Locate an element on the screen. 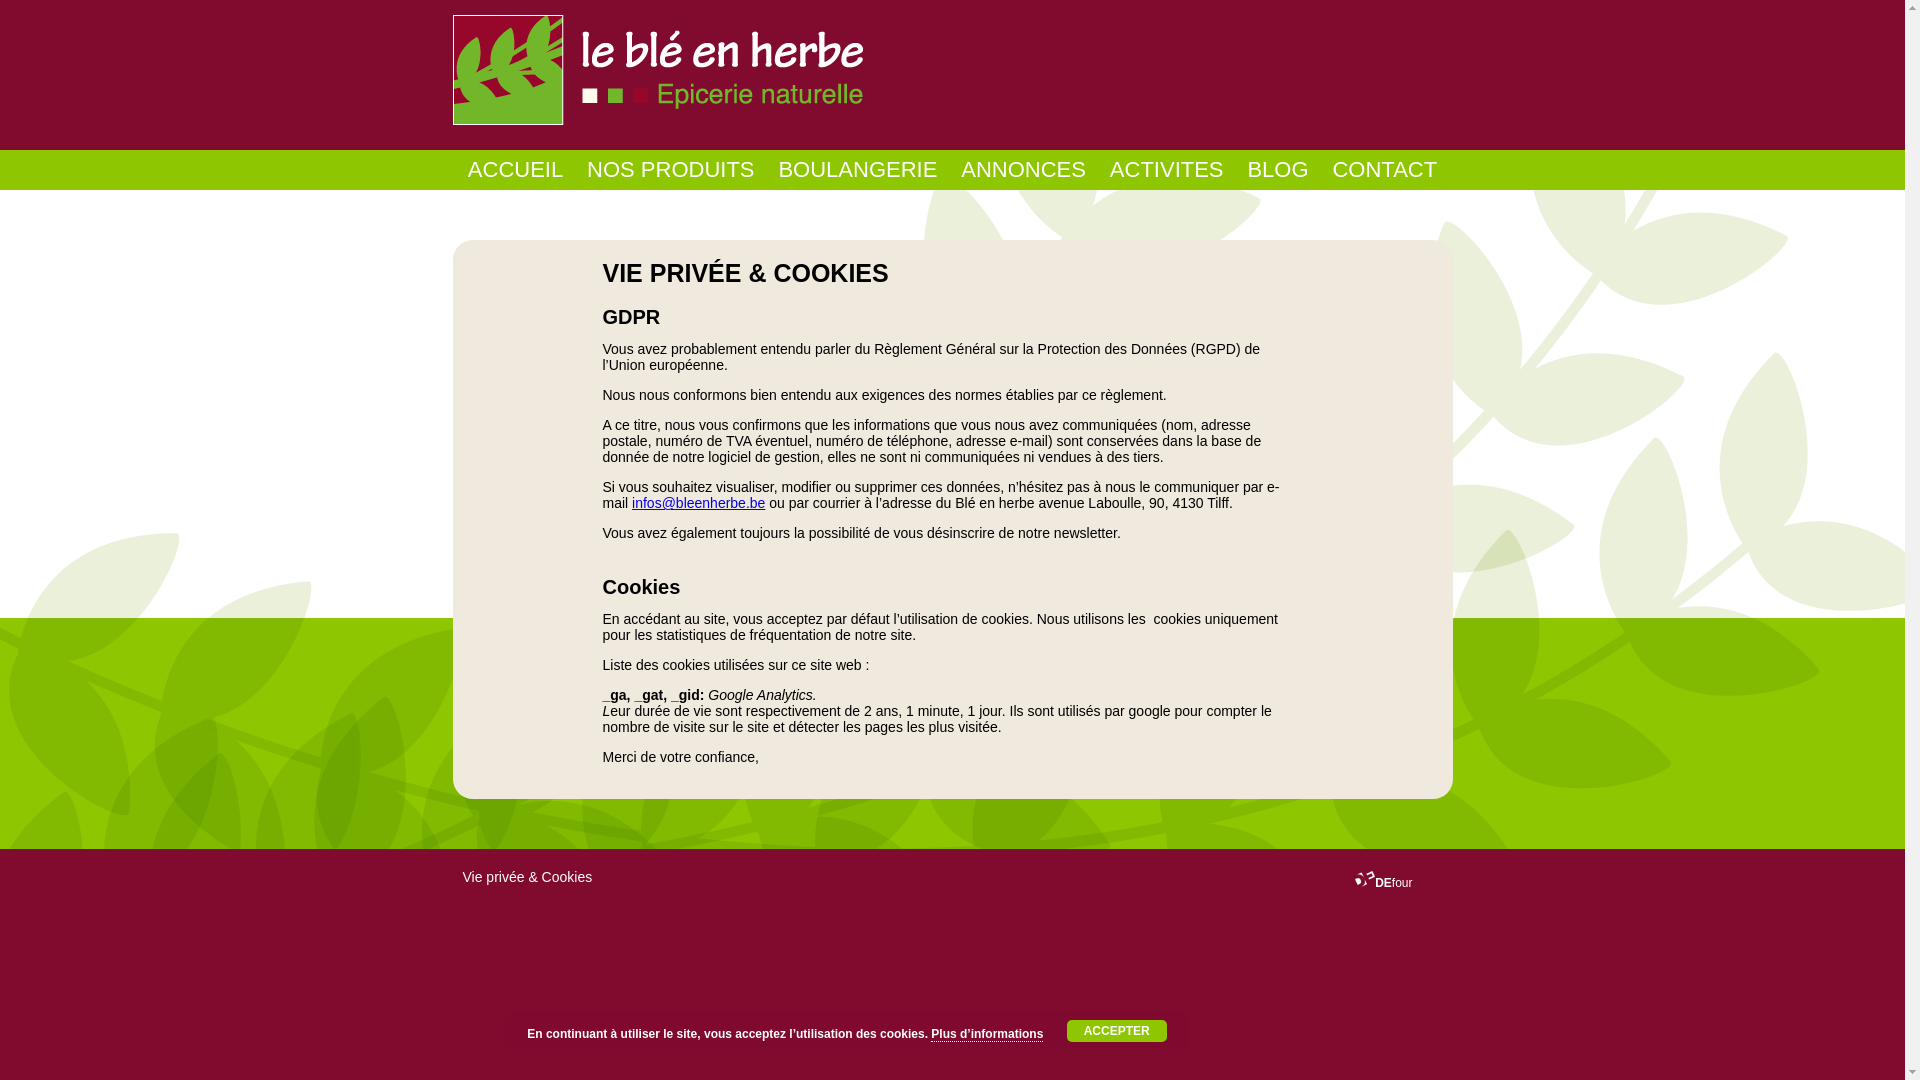  NOS PRODUITS is located at coordinates (670, 170).